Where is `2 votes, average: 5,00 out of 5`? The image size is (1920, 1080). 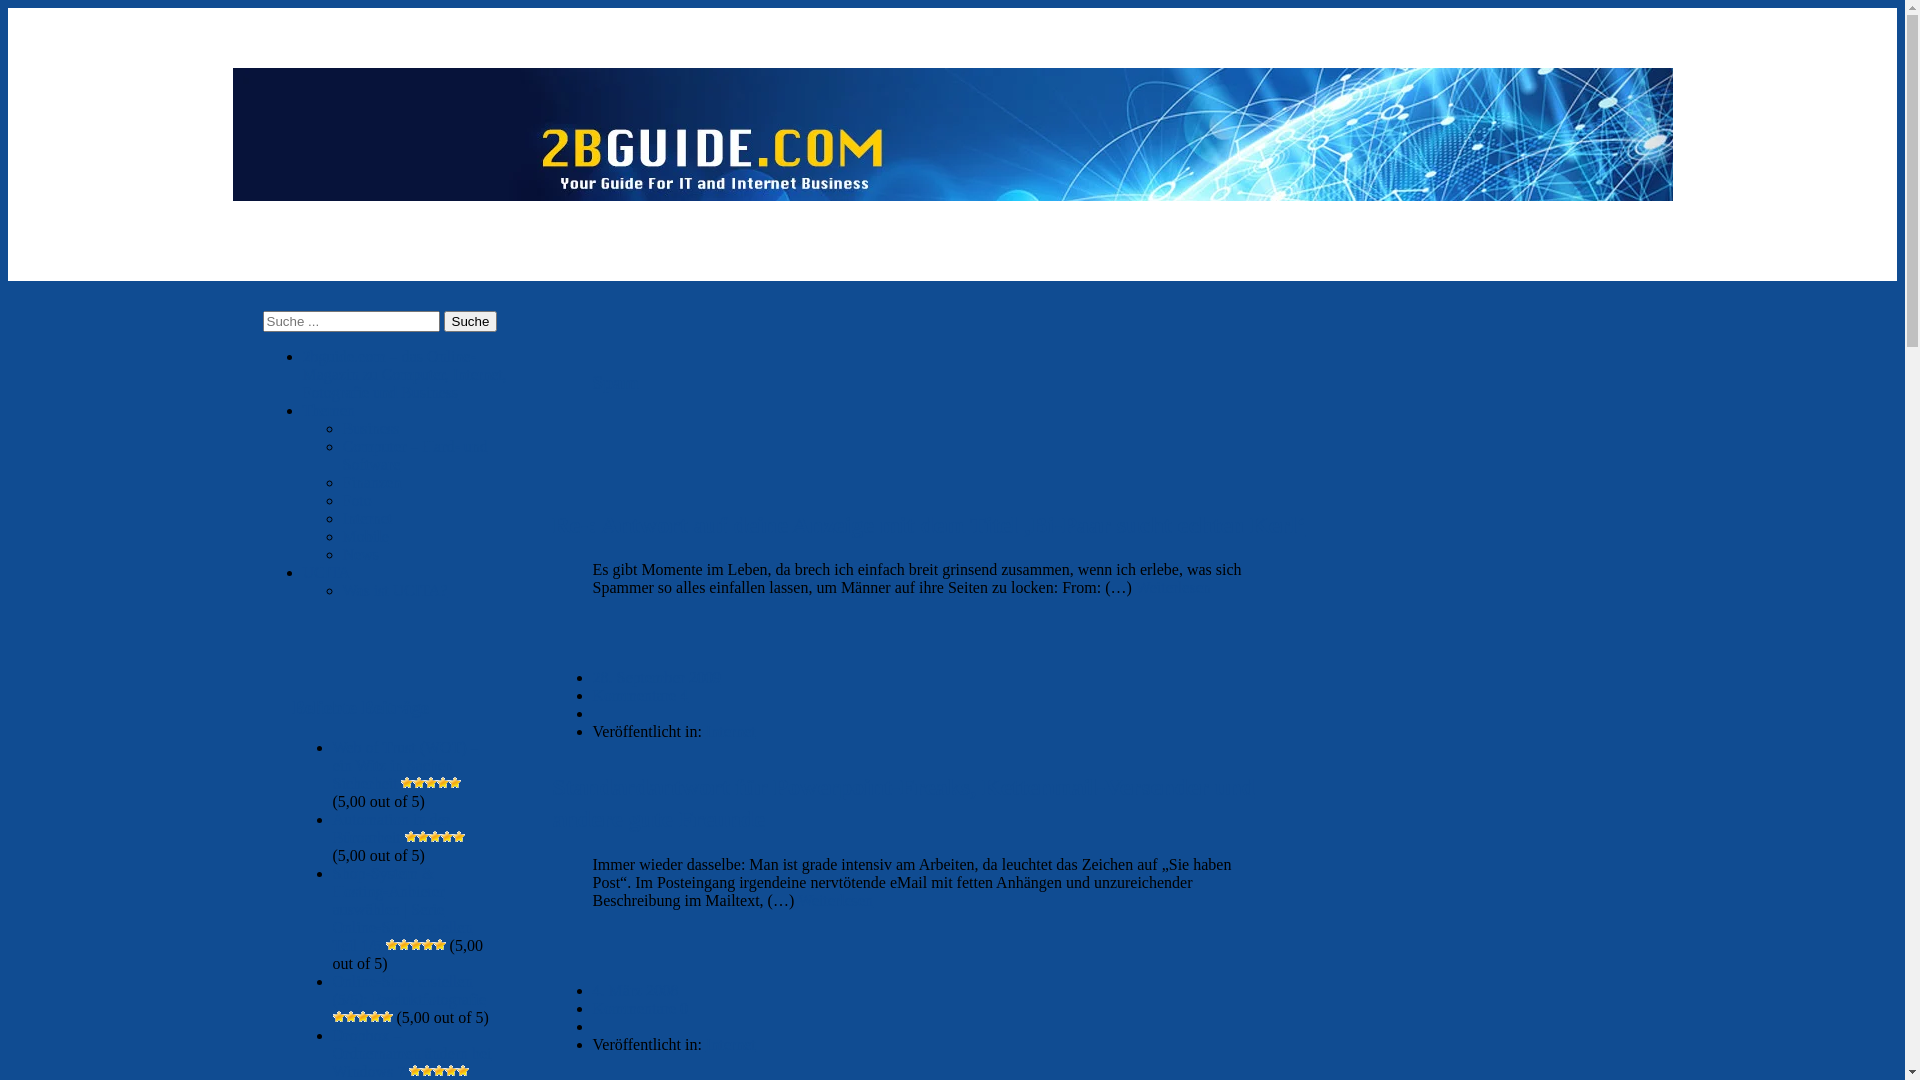
2 votes, average: 5,00 out of 5 is located at coordinates (447, 837).